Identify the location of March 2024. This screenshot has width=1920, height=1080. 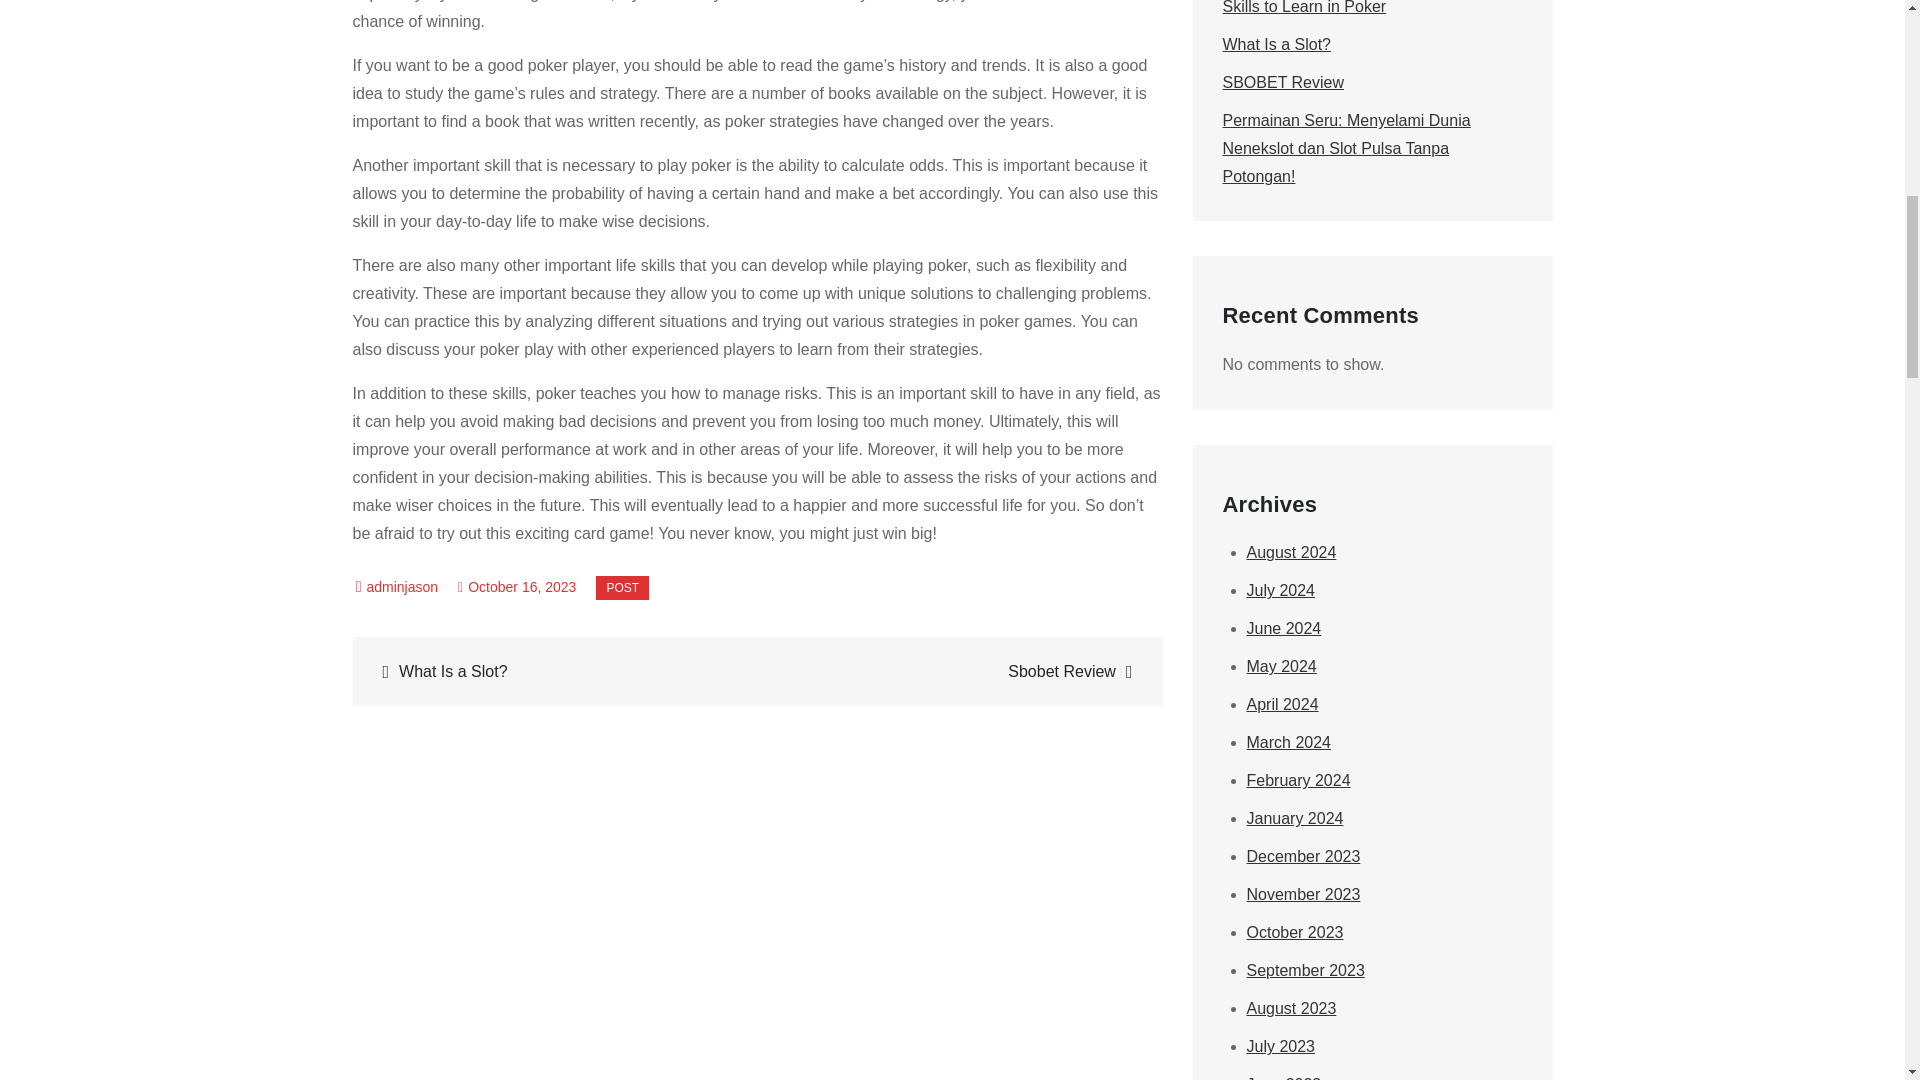
(1288, 742).